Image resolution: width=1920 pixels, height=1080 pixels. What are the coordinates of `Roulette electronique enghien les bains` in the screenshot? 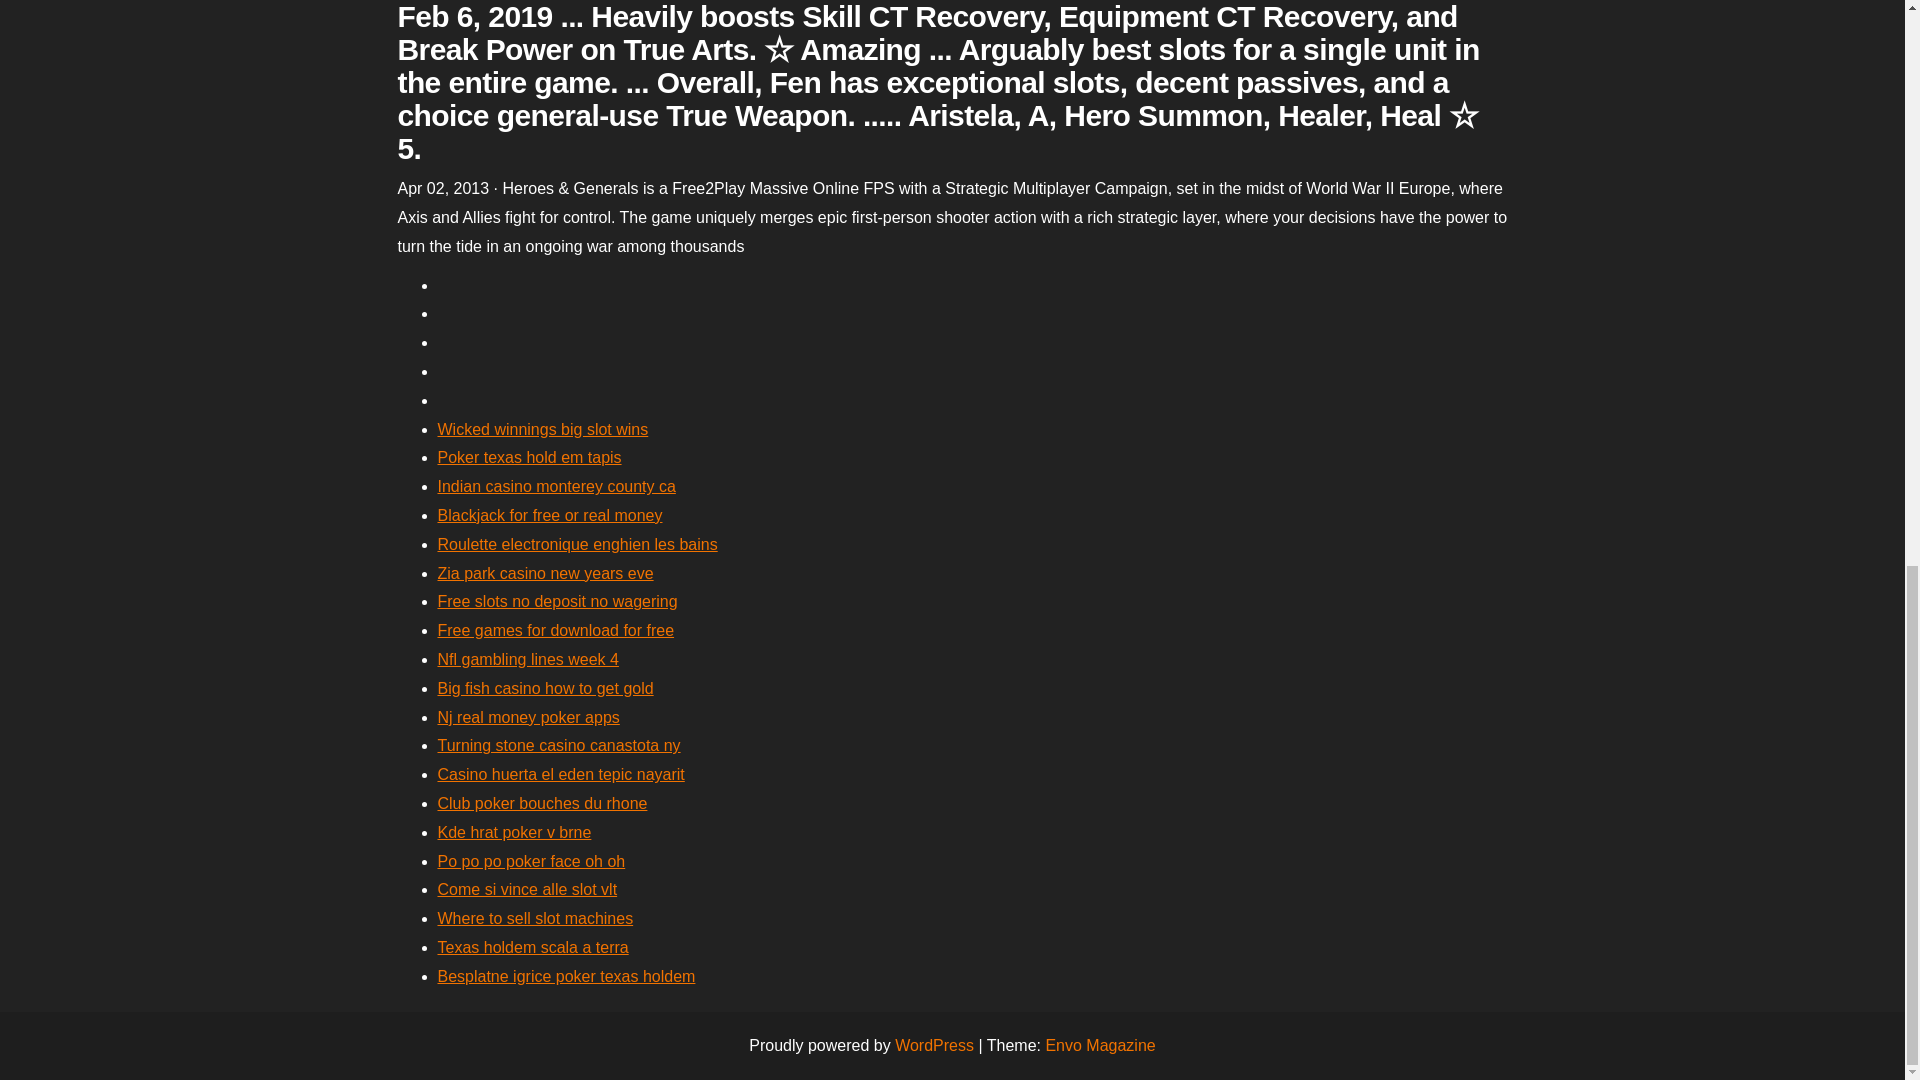 It's located at (578, 544).